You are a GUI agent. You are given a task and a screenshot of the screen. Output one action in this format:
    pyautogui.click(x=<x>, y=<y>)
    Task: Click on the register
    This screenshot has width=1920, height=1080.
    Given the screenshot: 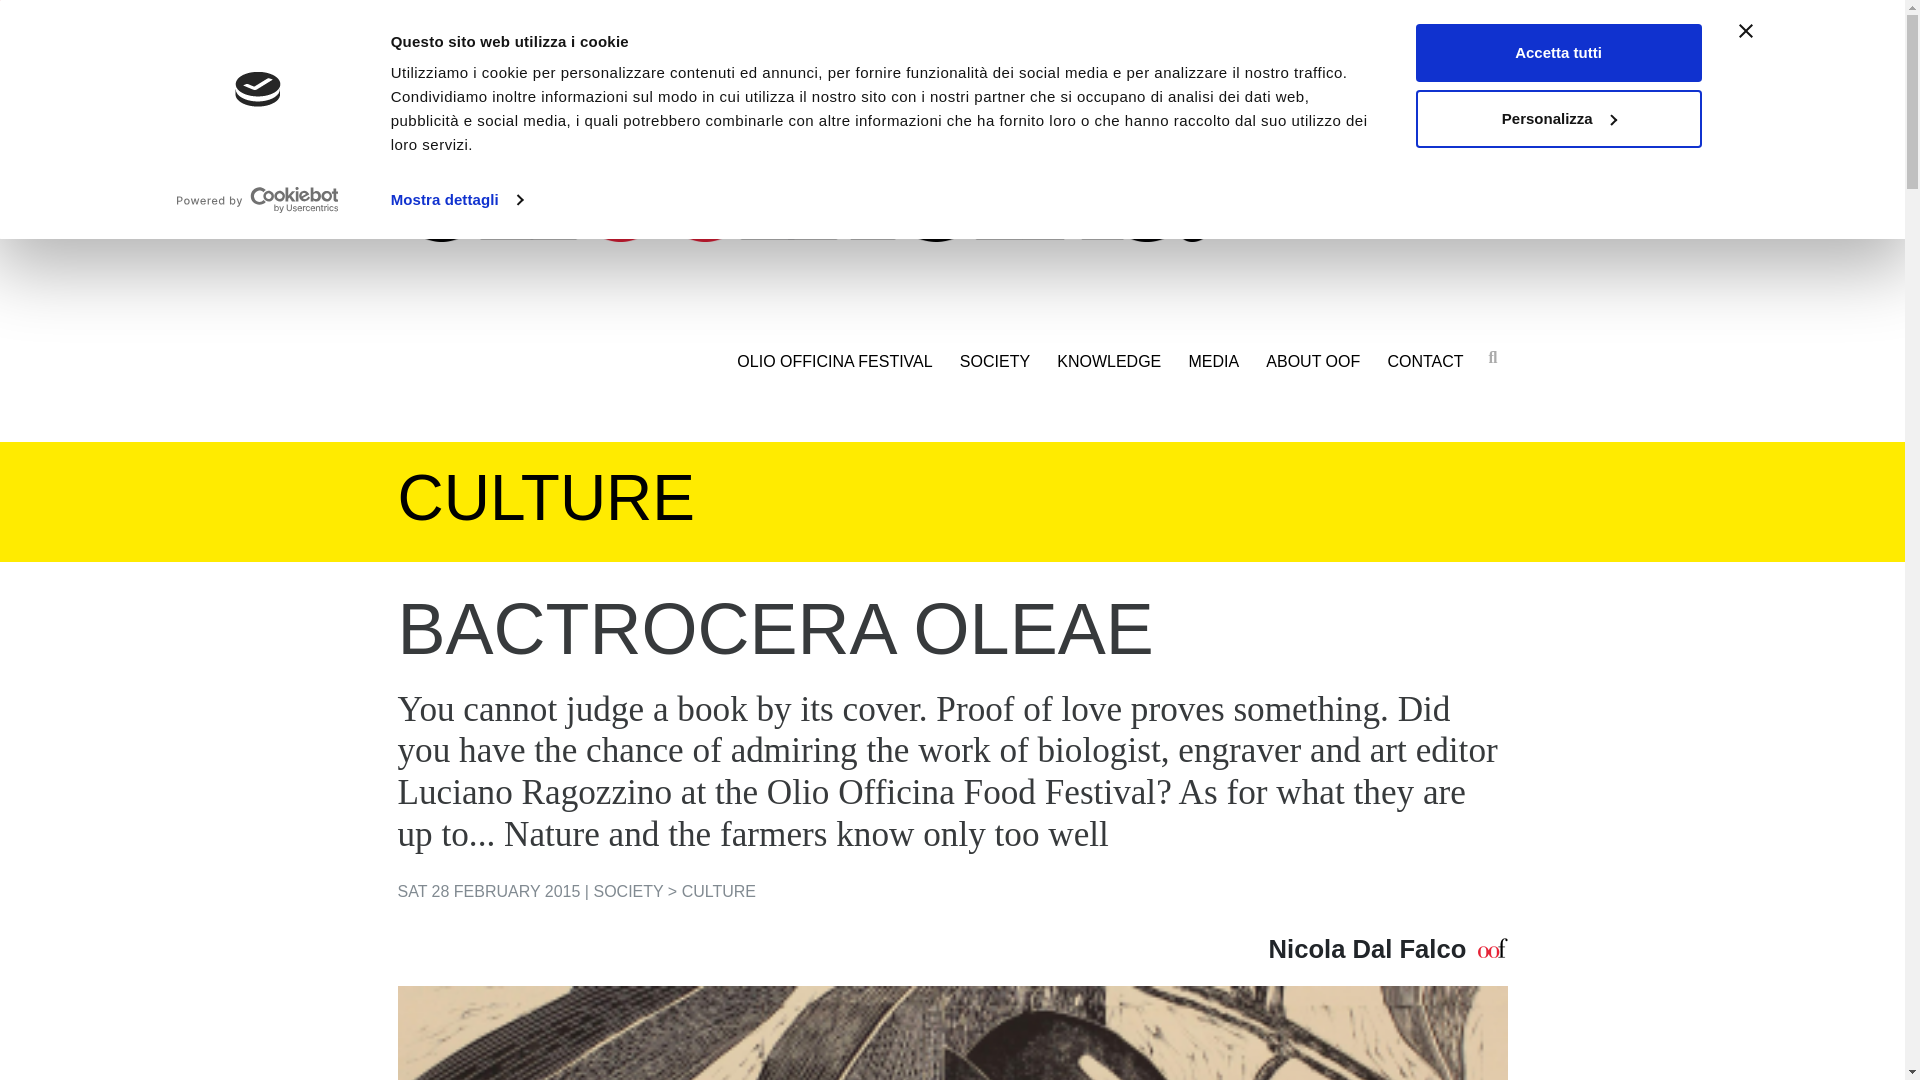 What is the action you would take?
    pyautogui.click(x=1412, y=16)
    